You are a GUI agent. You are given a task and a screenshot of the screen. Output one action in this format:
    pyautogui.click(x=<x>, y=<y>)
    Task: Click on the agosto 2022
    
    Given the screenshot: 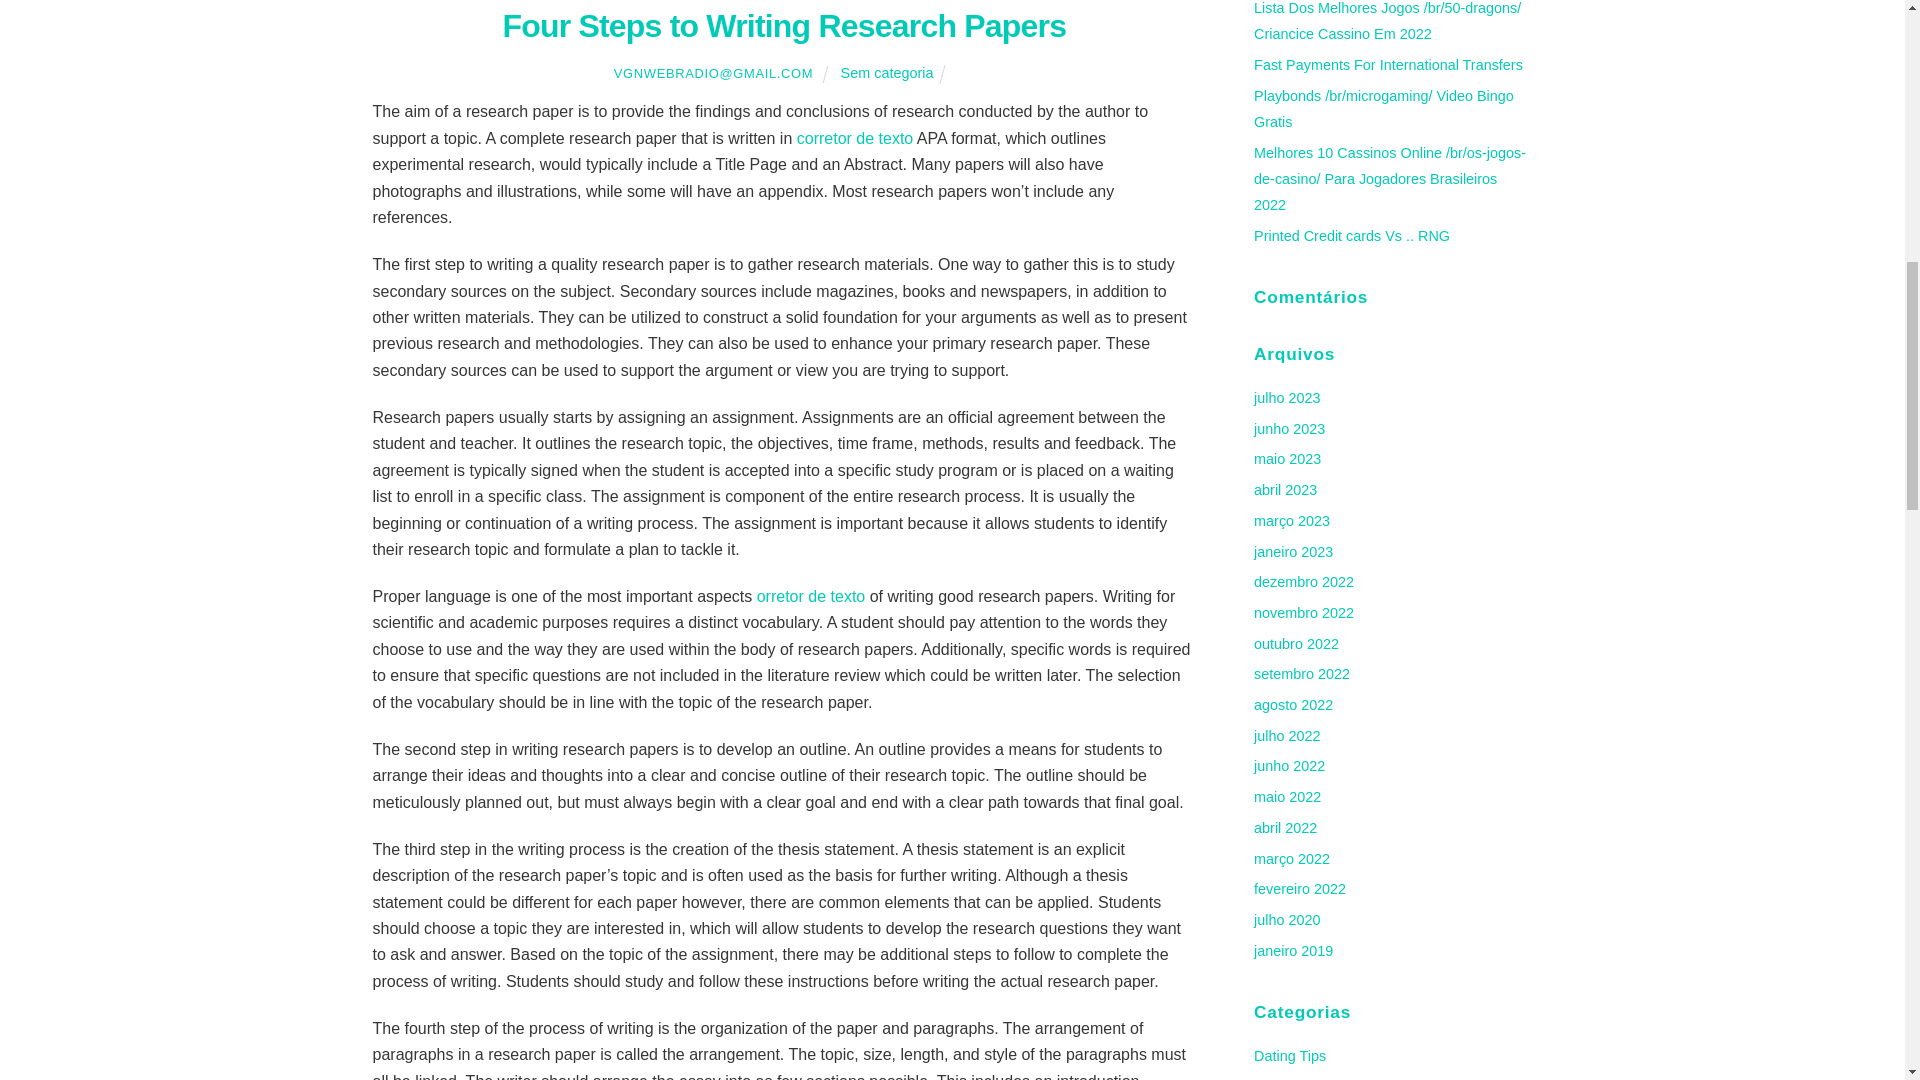 What is the action you would take?
    pyautogui.click(x=1292, y=704)
    